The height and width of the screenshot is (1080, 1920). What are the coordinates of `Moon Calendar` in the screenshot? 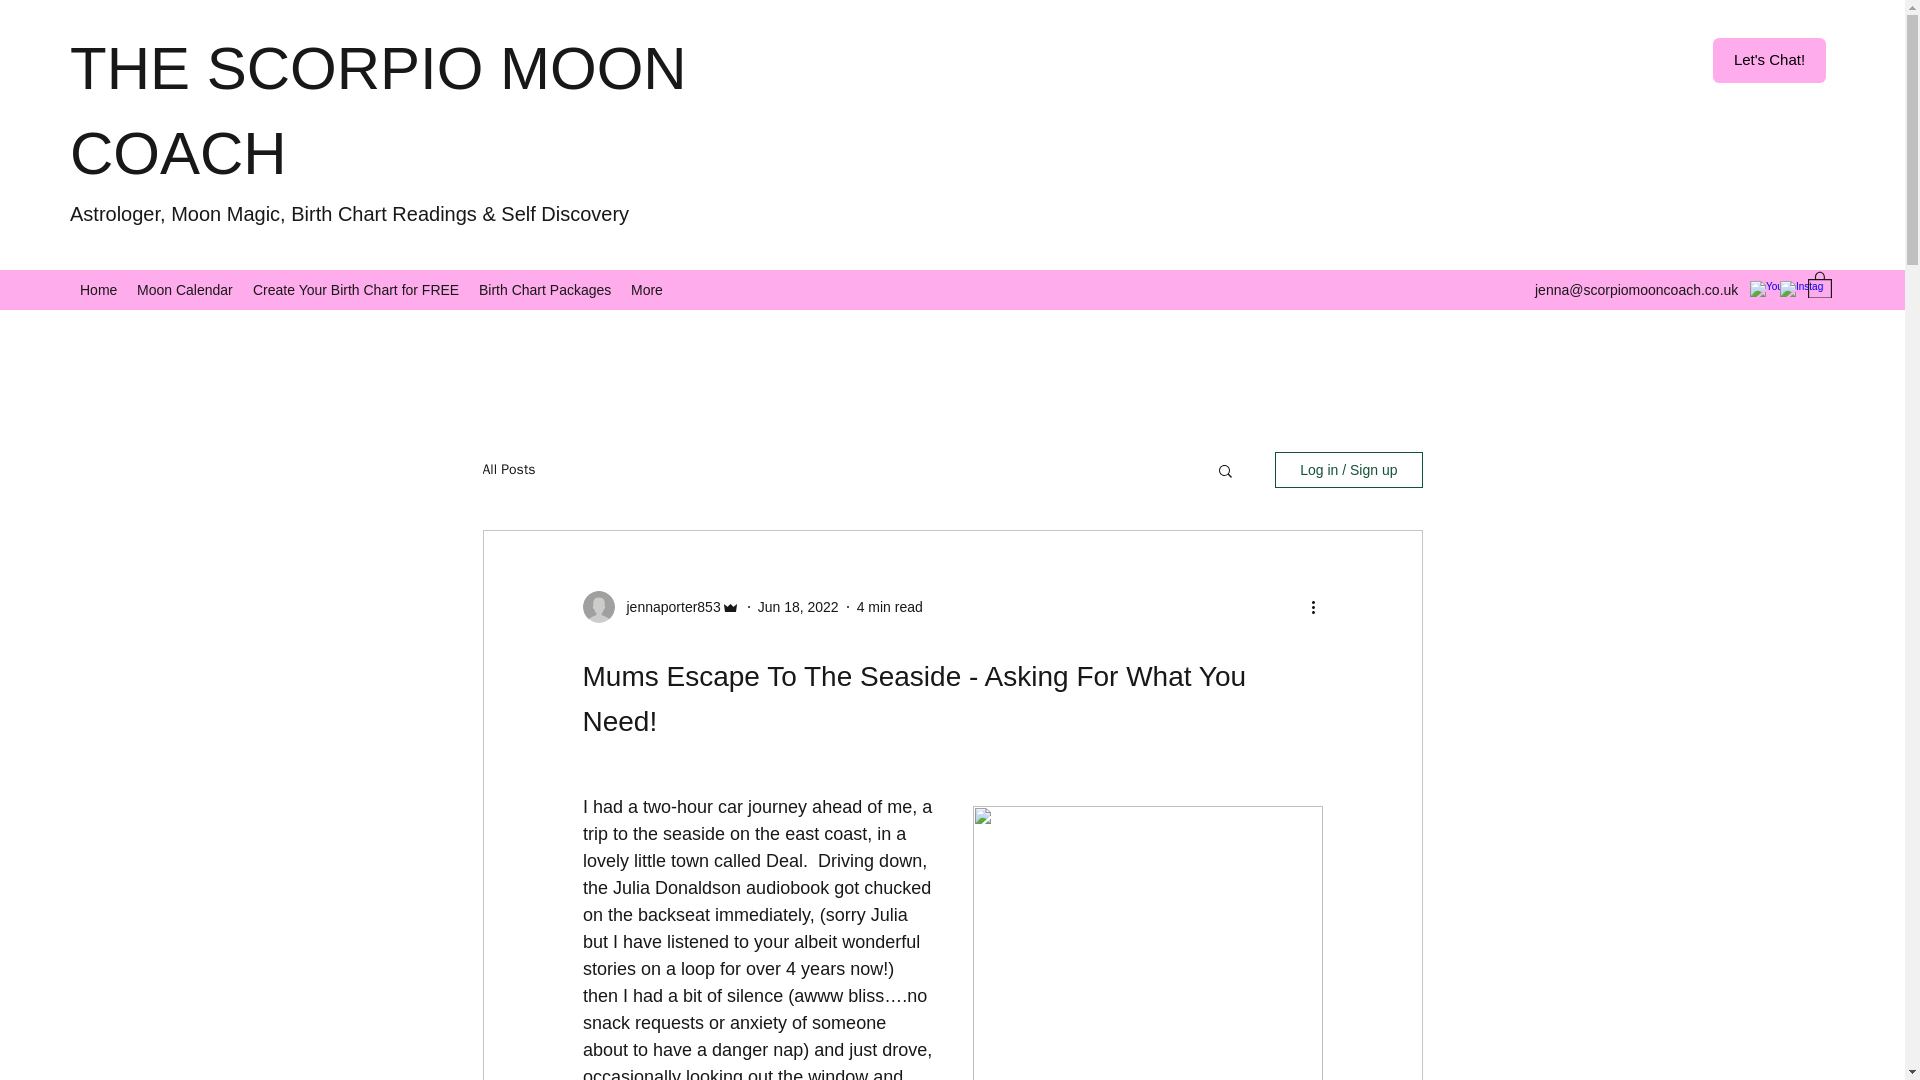 It's located at (184, 290).